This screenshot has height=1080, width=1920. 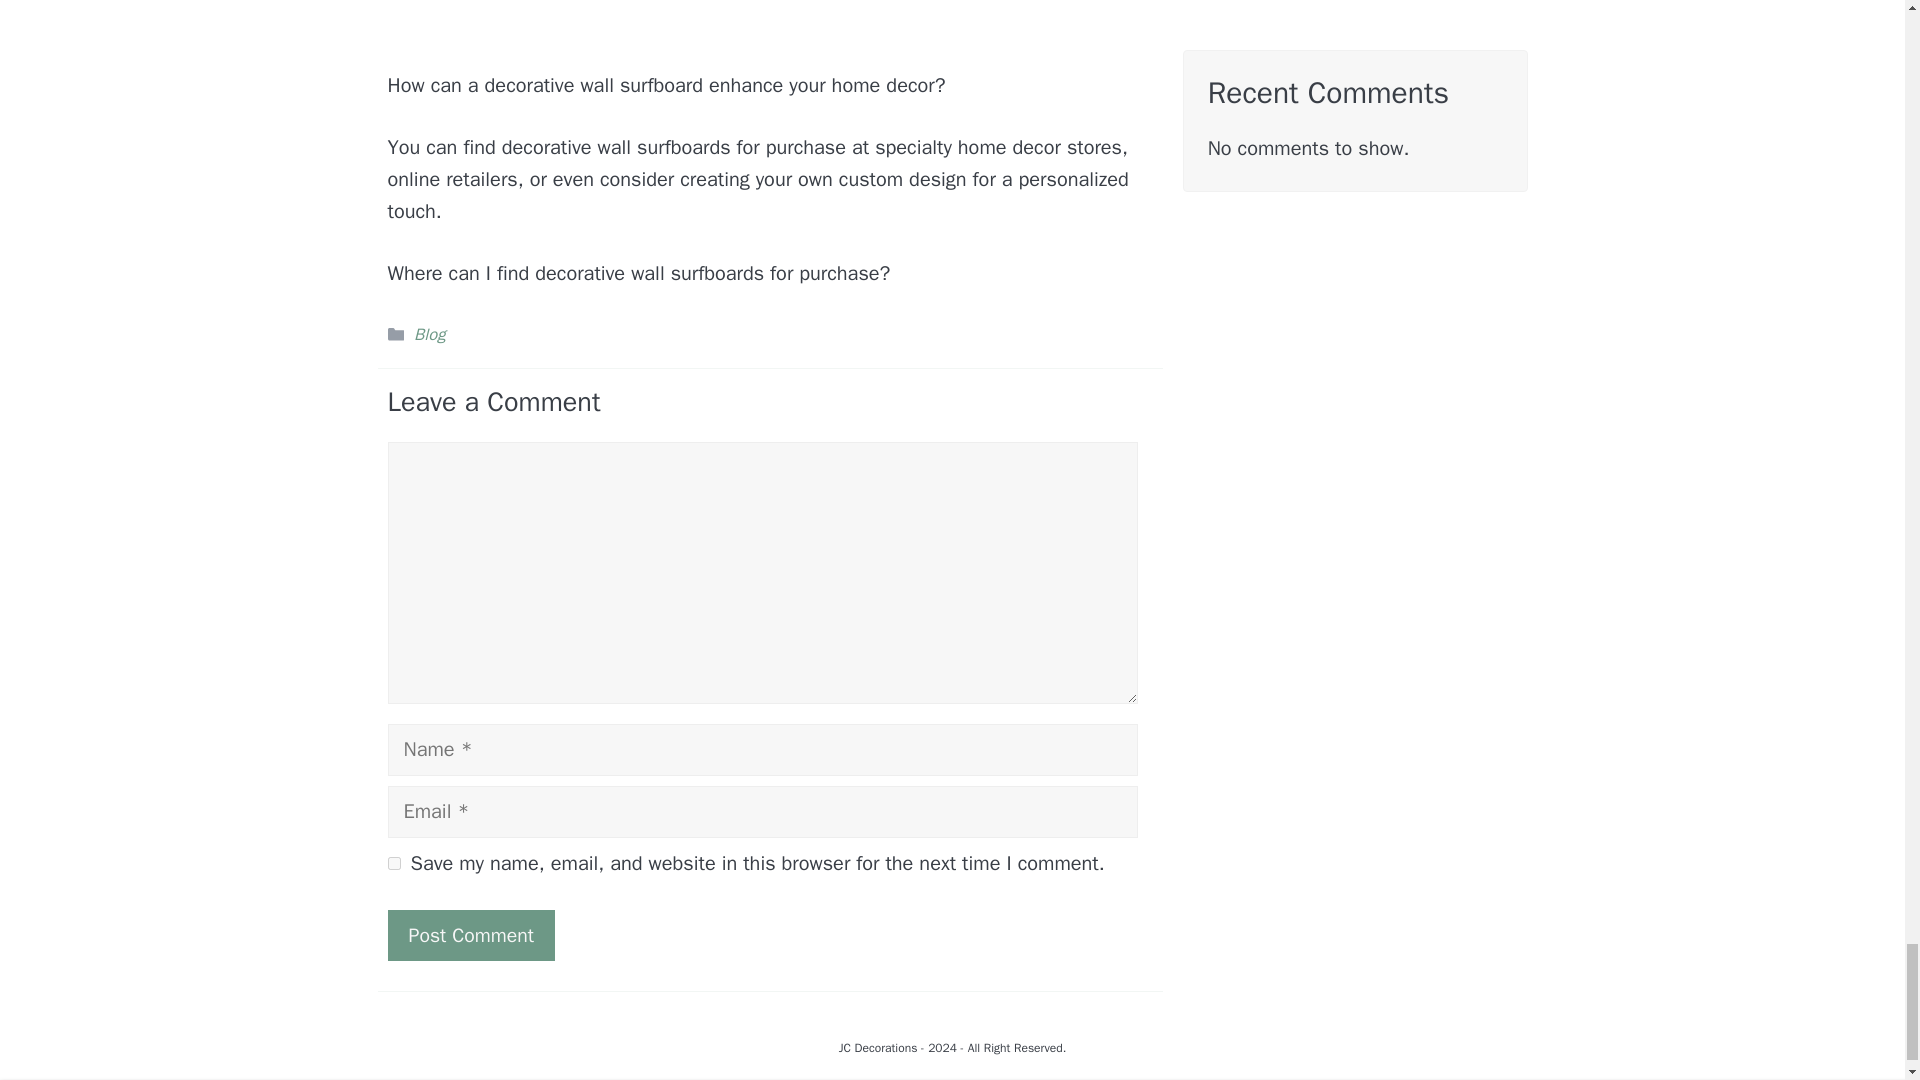 I want to click on yes, so click(x=394, y=864).